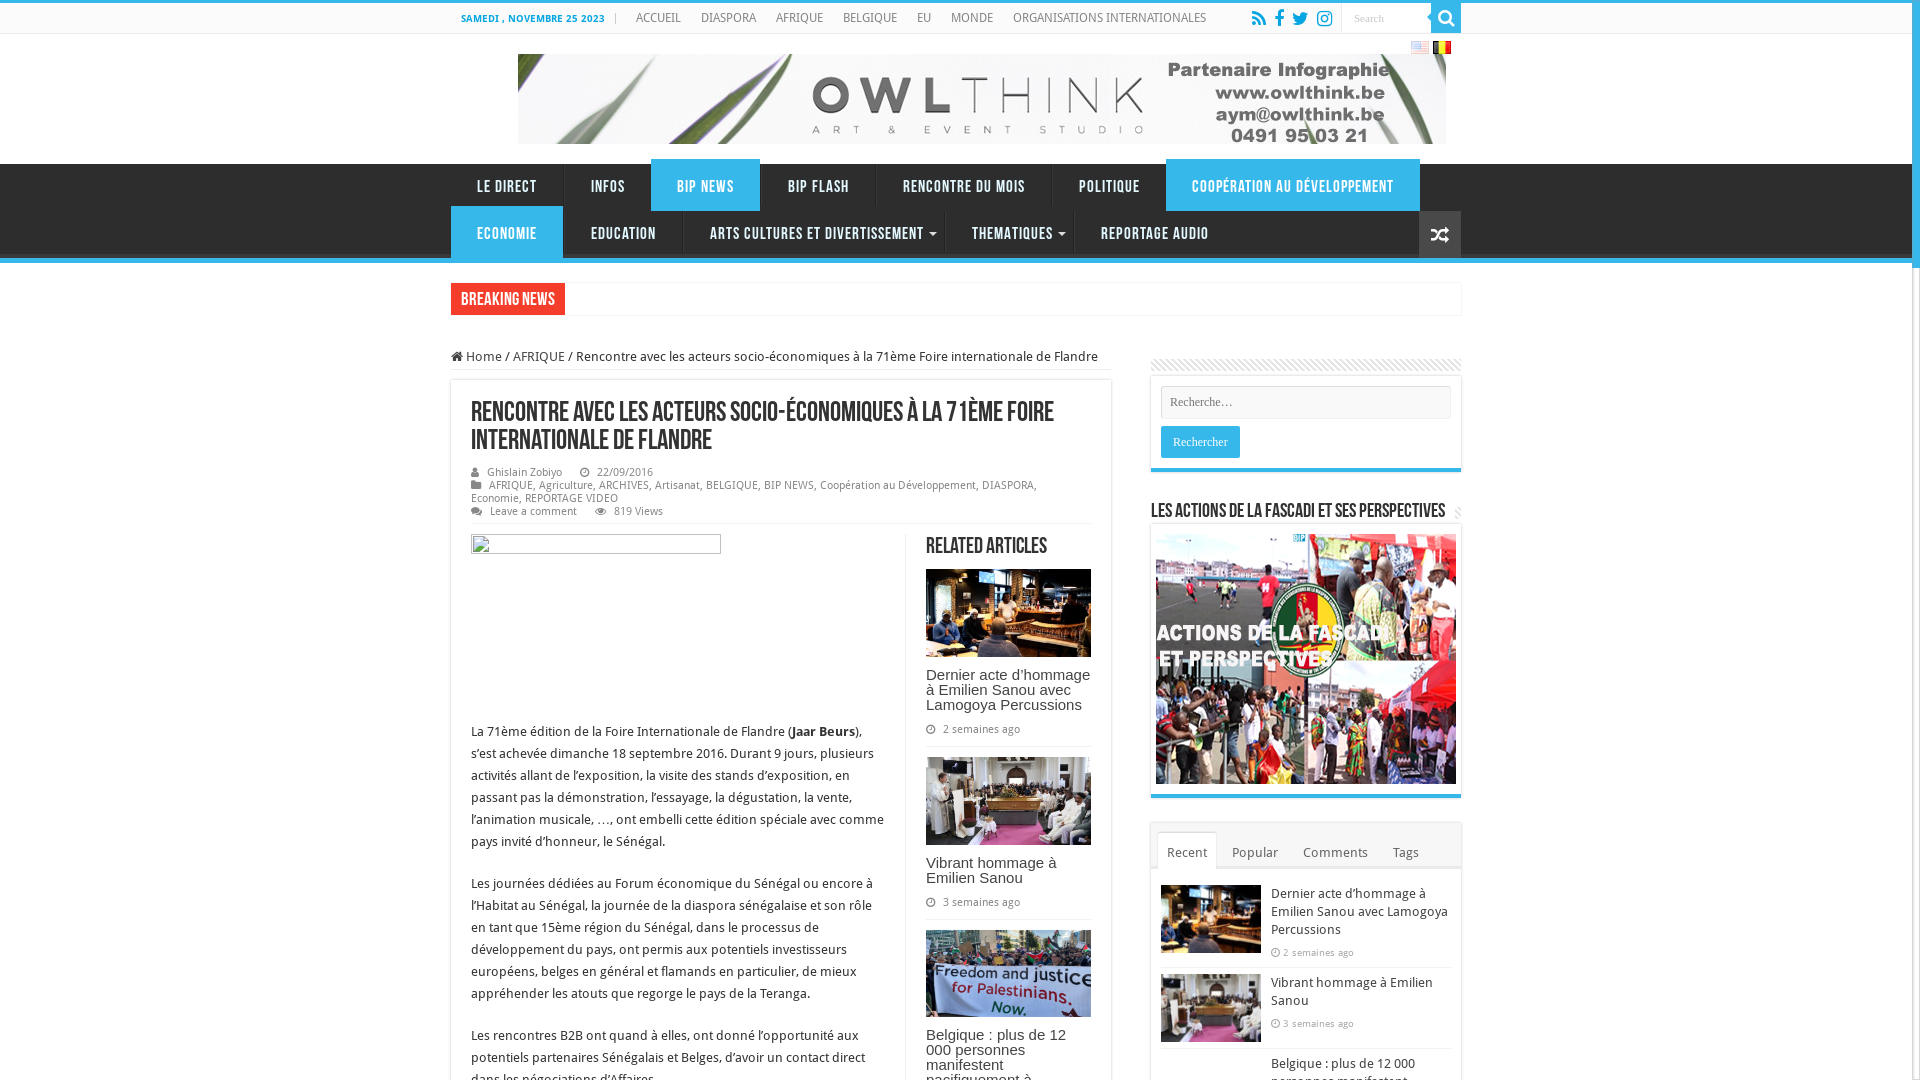  Describe the element at coordinates (572, 498) in the screenshot. I see `REPORTAGE VIDEO` at that location.